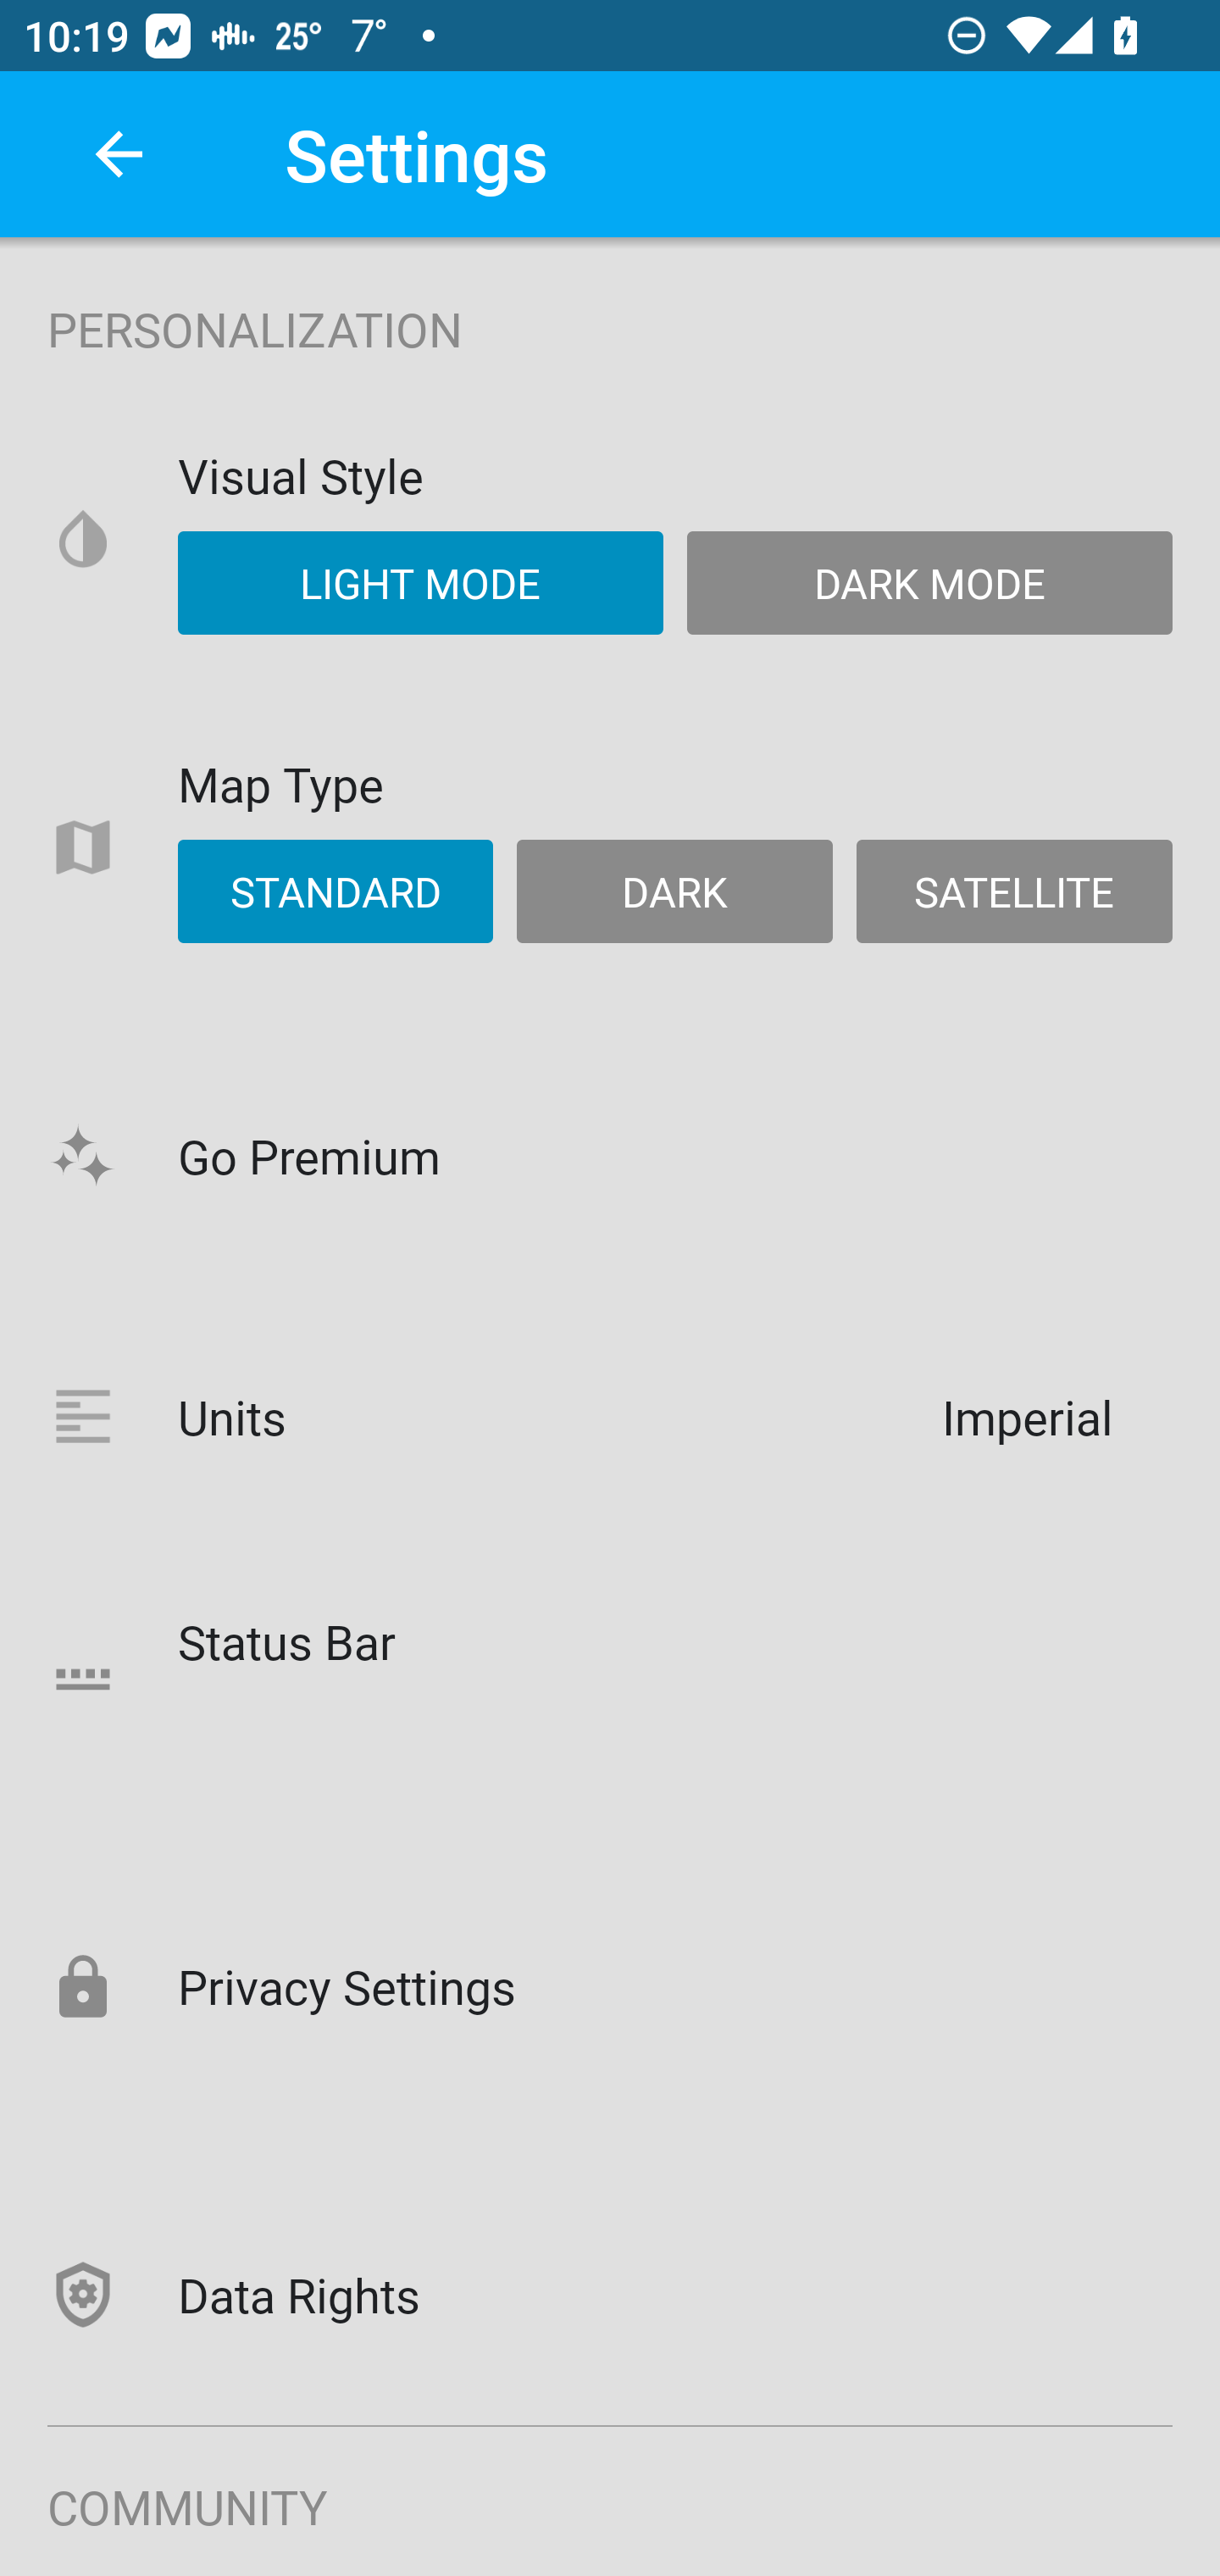 The image size is (1220, 2576). Describe the element at coordinates (610, 1985) in the screenshot. I see `Privacy Settings` at that location.